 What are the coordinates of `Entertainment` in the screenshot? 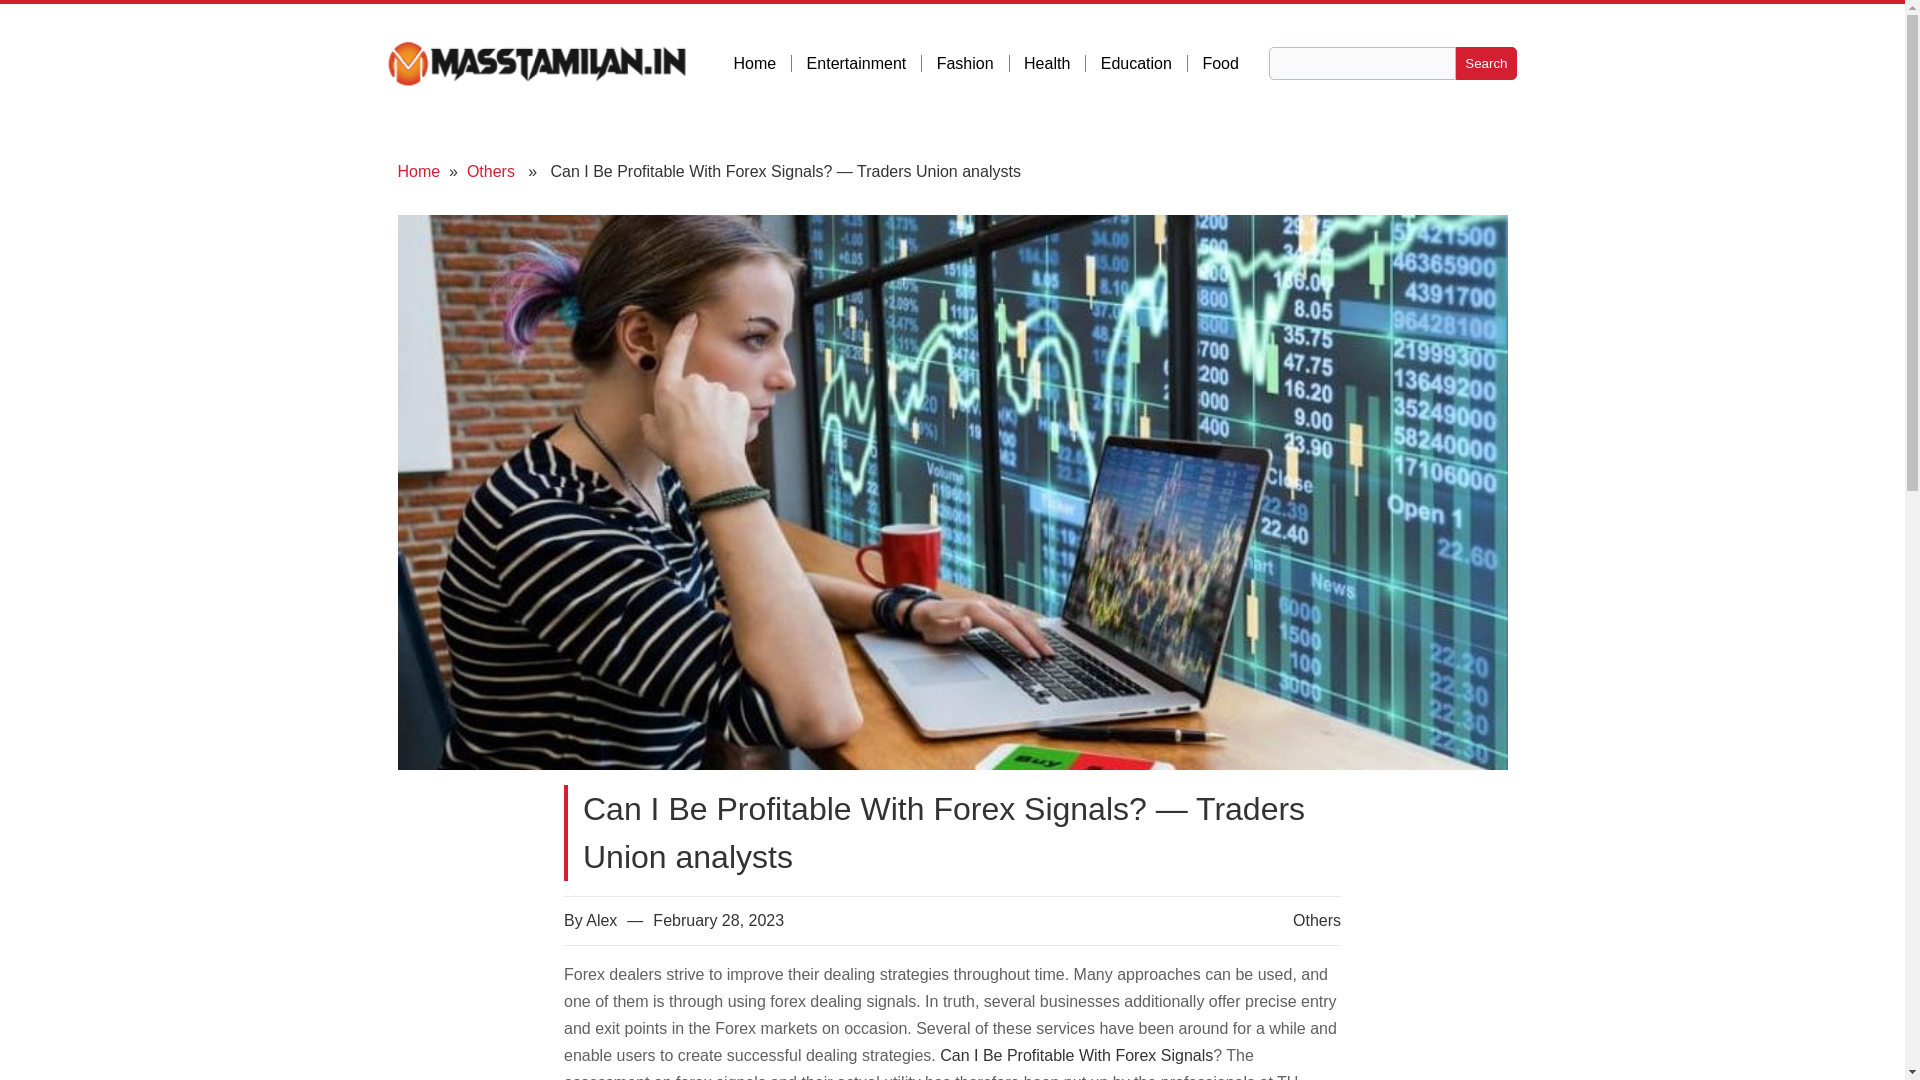 It's located at (864, 64).